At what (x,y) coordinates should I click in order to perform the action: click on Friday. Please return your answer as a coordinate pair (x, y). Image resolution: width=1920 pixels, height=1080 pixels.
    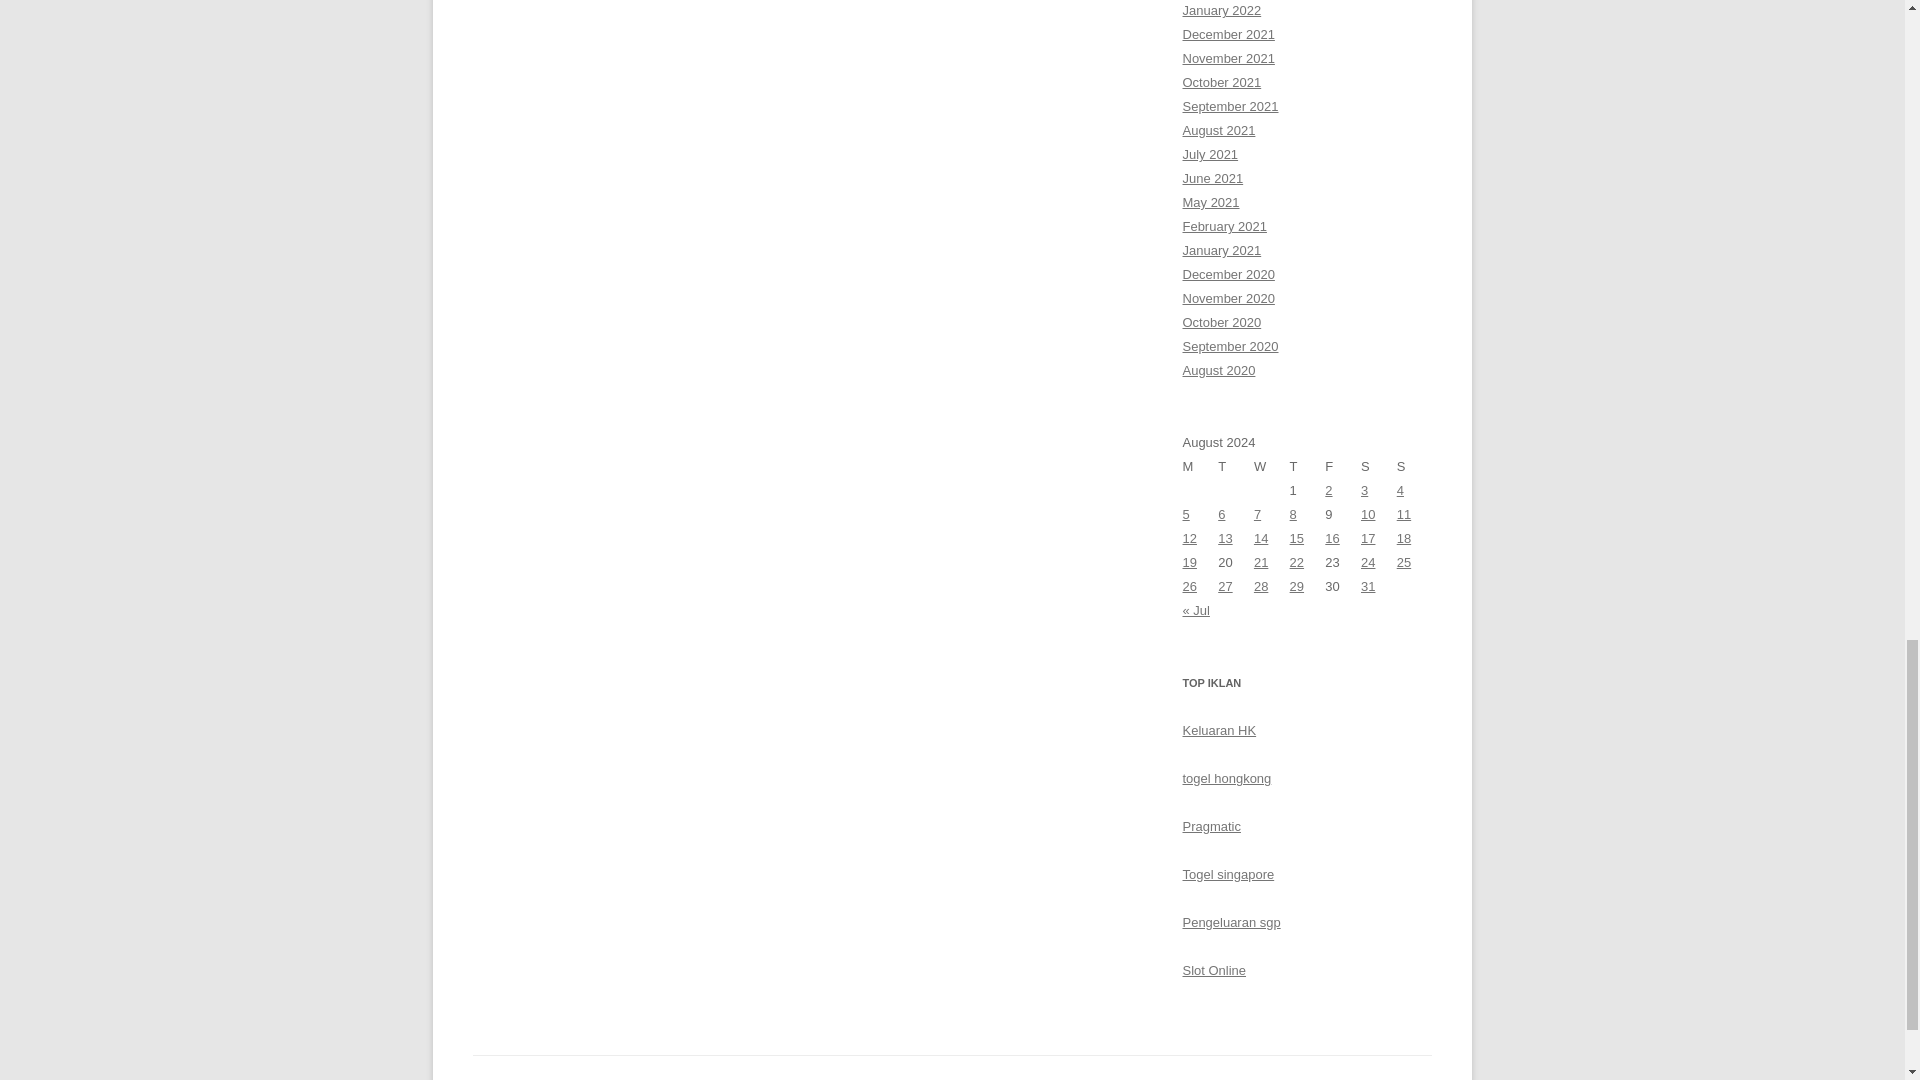
    Looking at the image, I should click on (1342, 466).